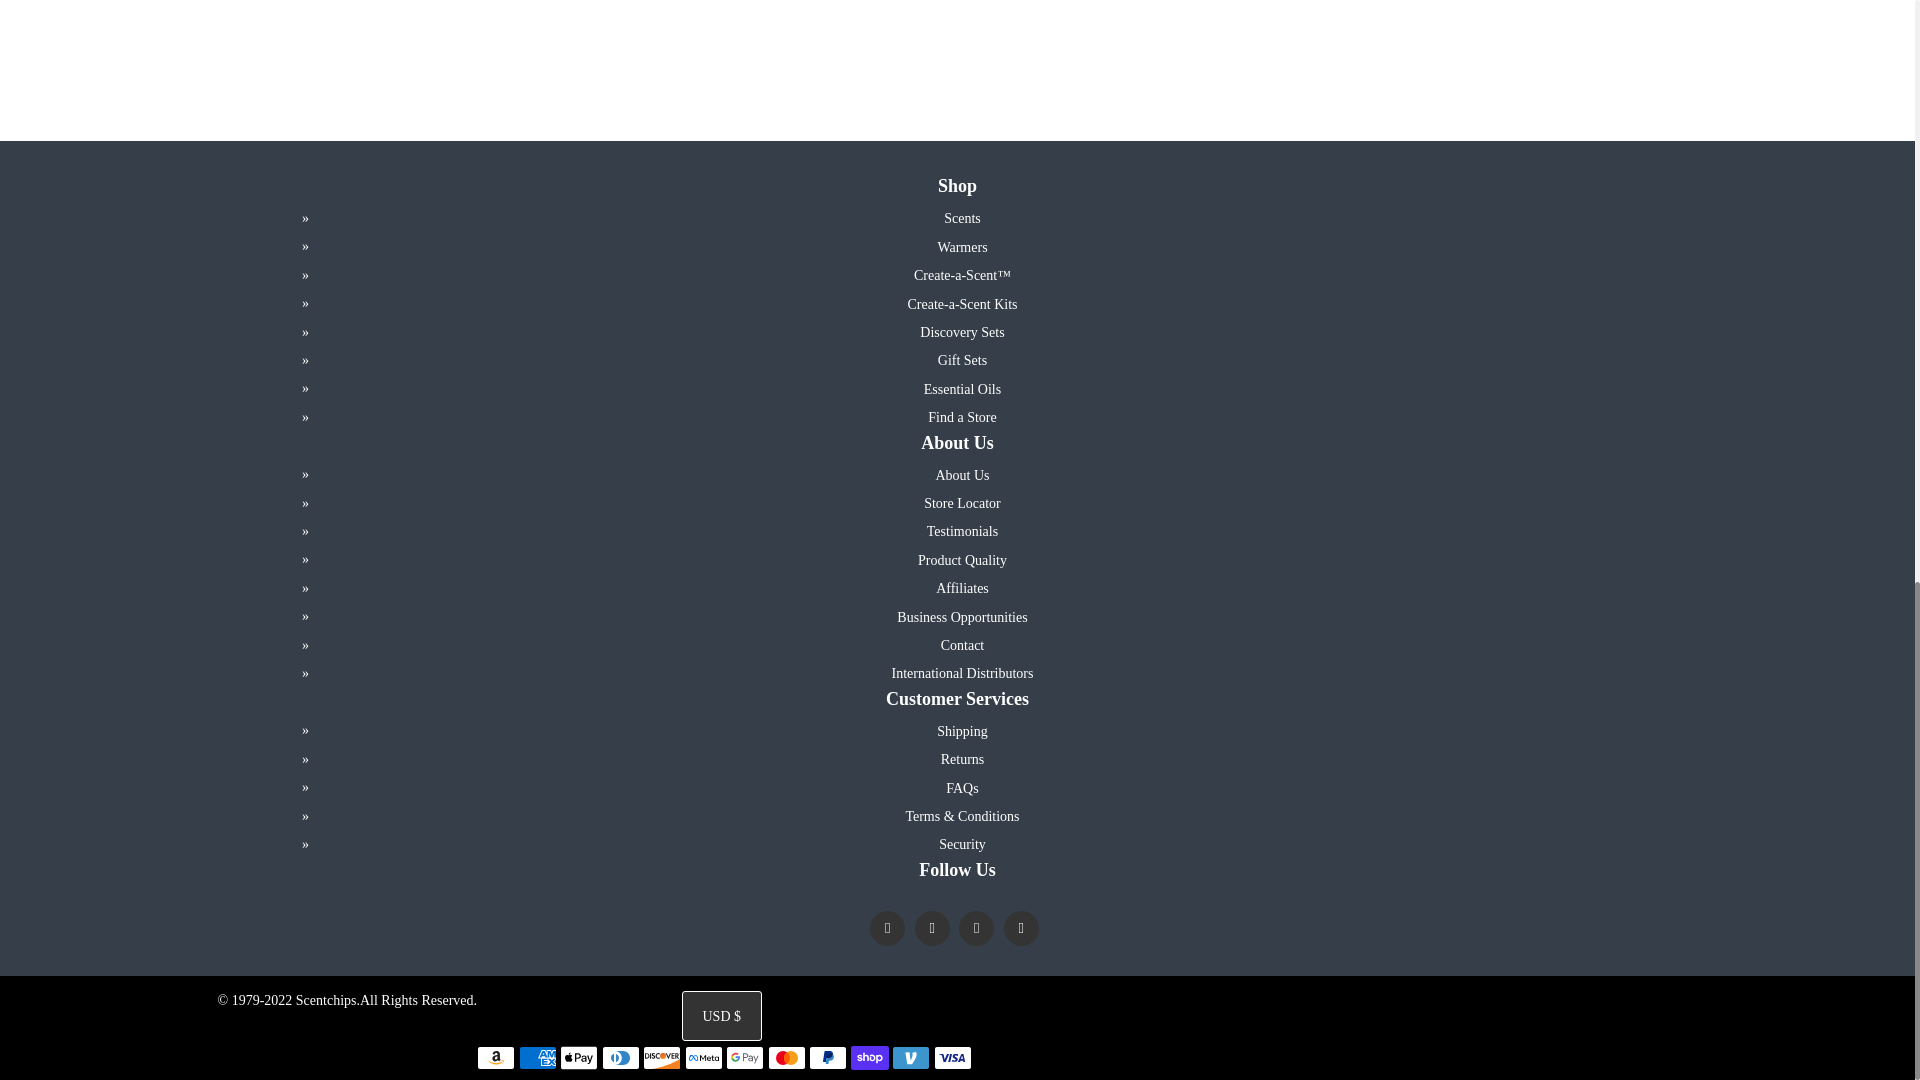  I want to click on Meta Pay, so click(704, 1058).